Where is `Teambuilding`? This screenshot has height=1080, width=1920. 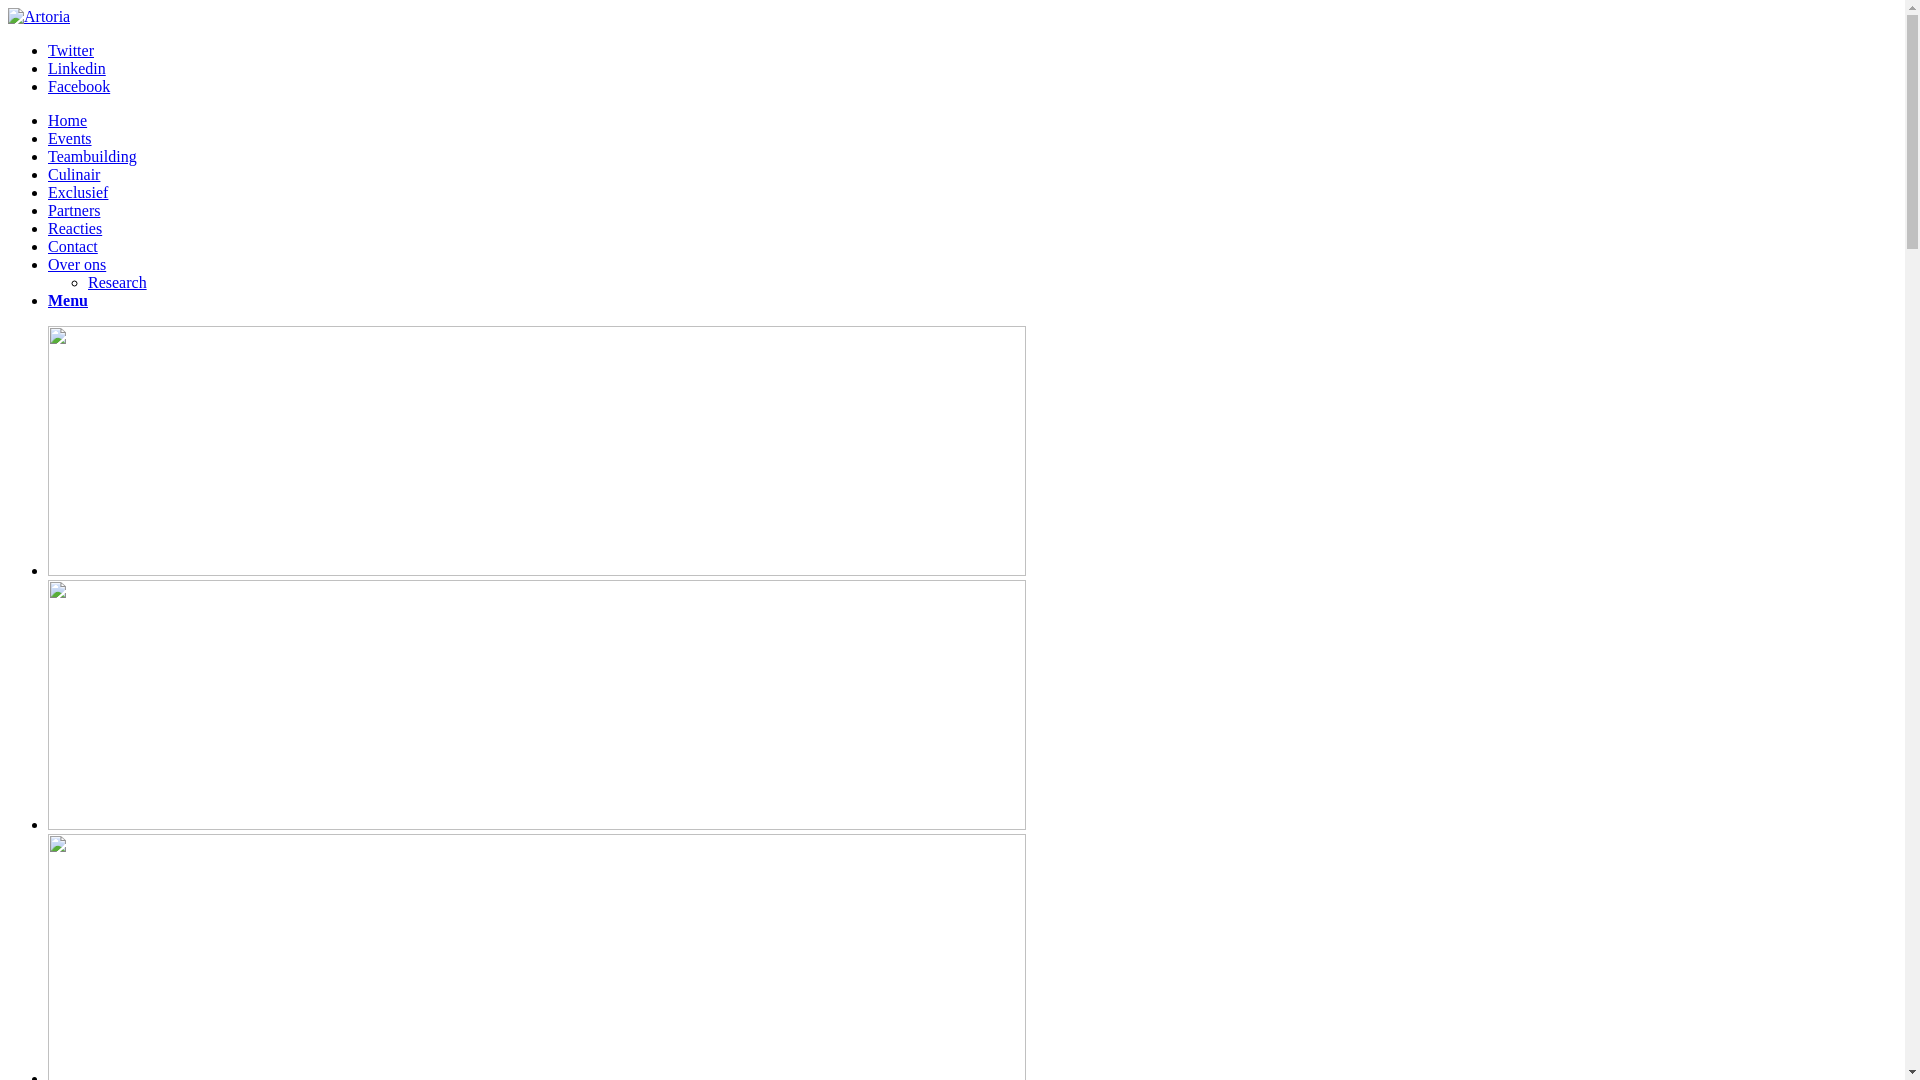 Teambuilding is located at coordinates (92, 156).